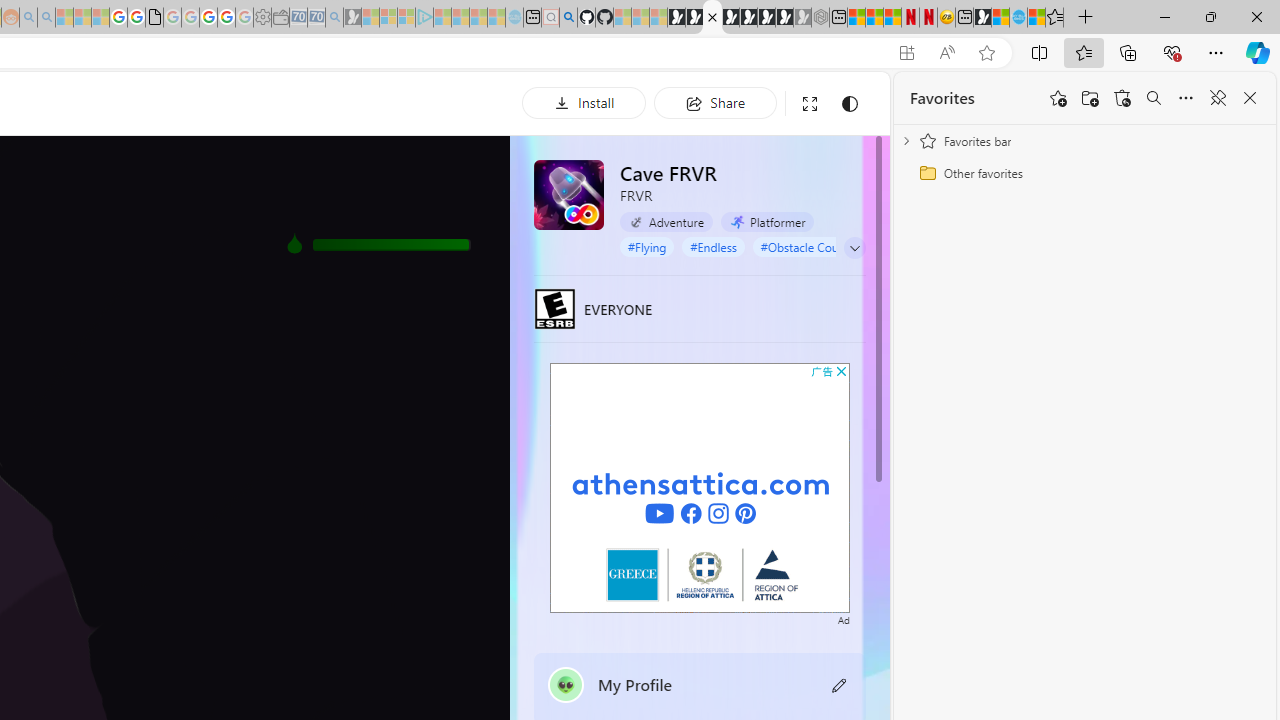 The image size is (1280, 720). What do you see at coordinates (666, 221) in the screenshot?
I see `Adventure` at bounding box center [666, 221].